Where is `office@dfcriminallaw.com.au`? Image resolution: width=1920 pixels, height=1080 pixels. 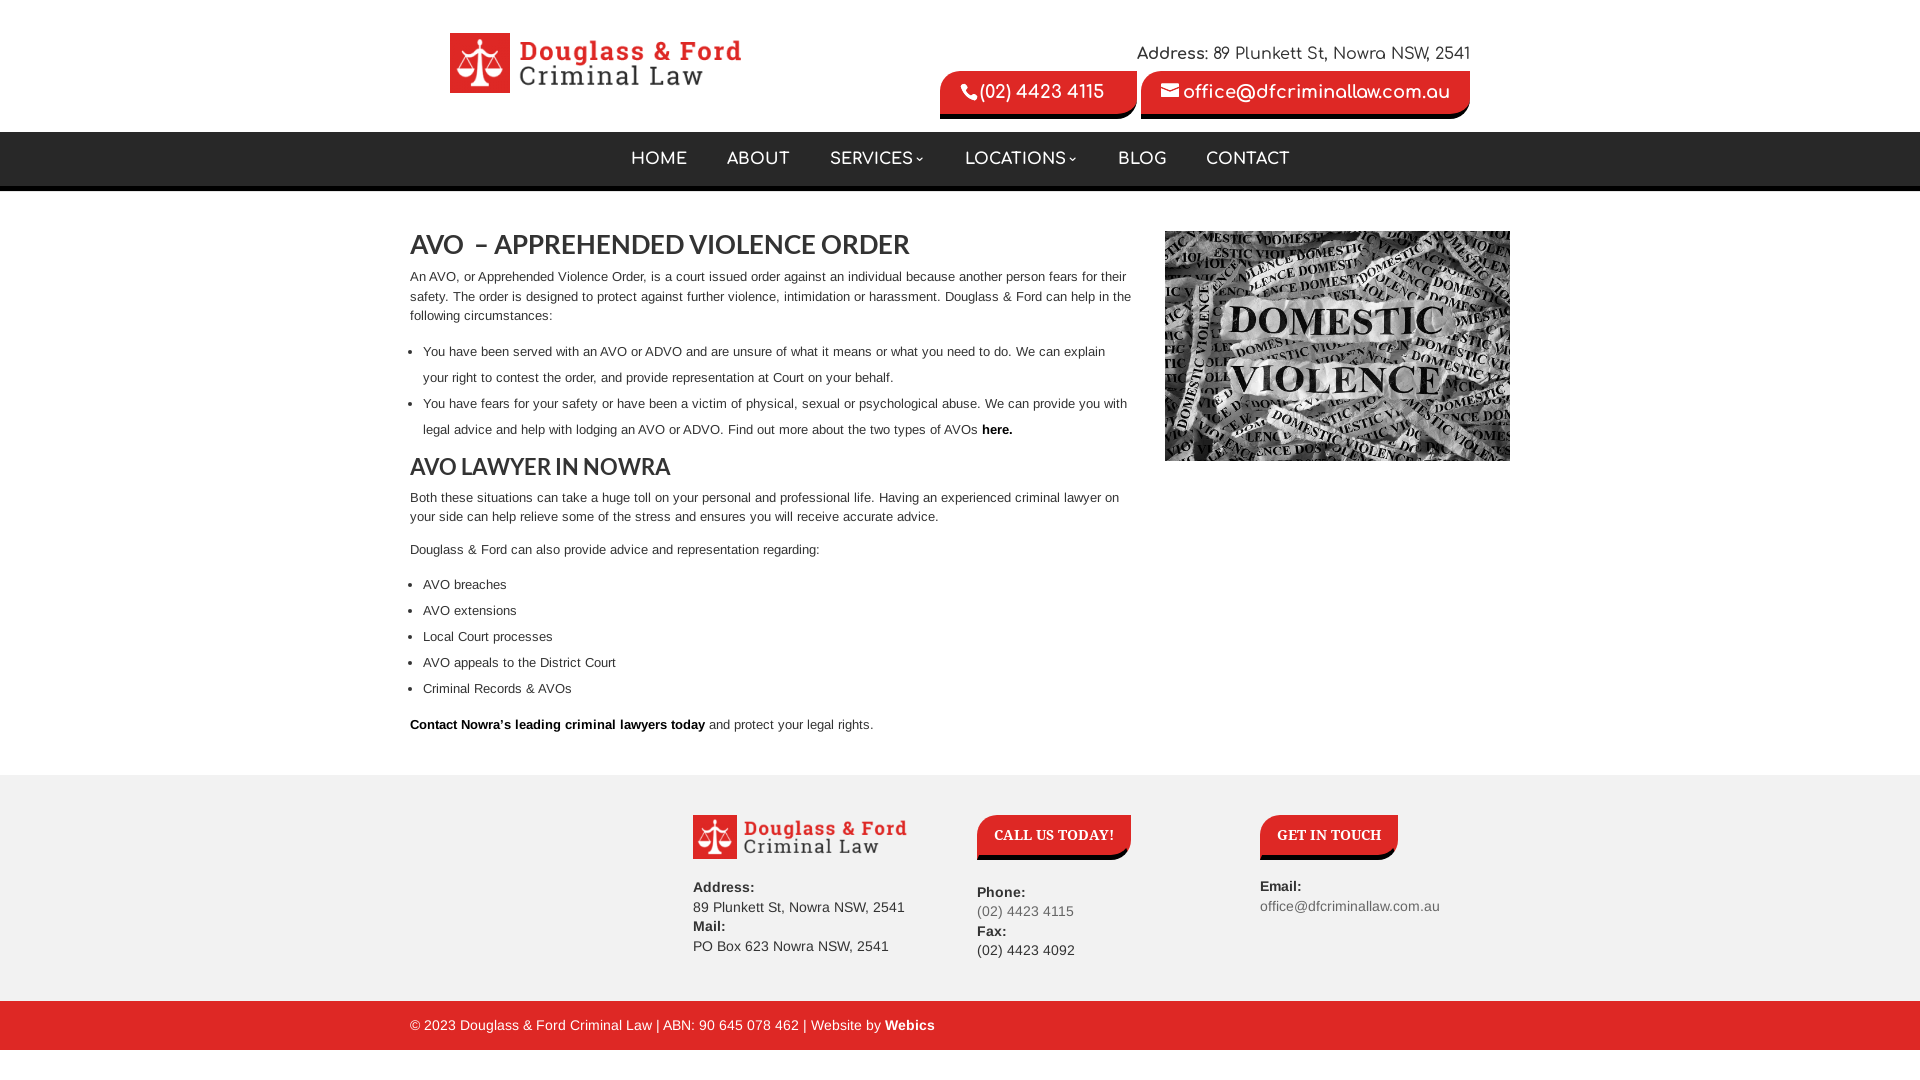 office@dfcriminallaw.com.au is located at coordinates (1306, 95).